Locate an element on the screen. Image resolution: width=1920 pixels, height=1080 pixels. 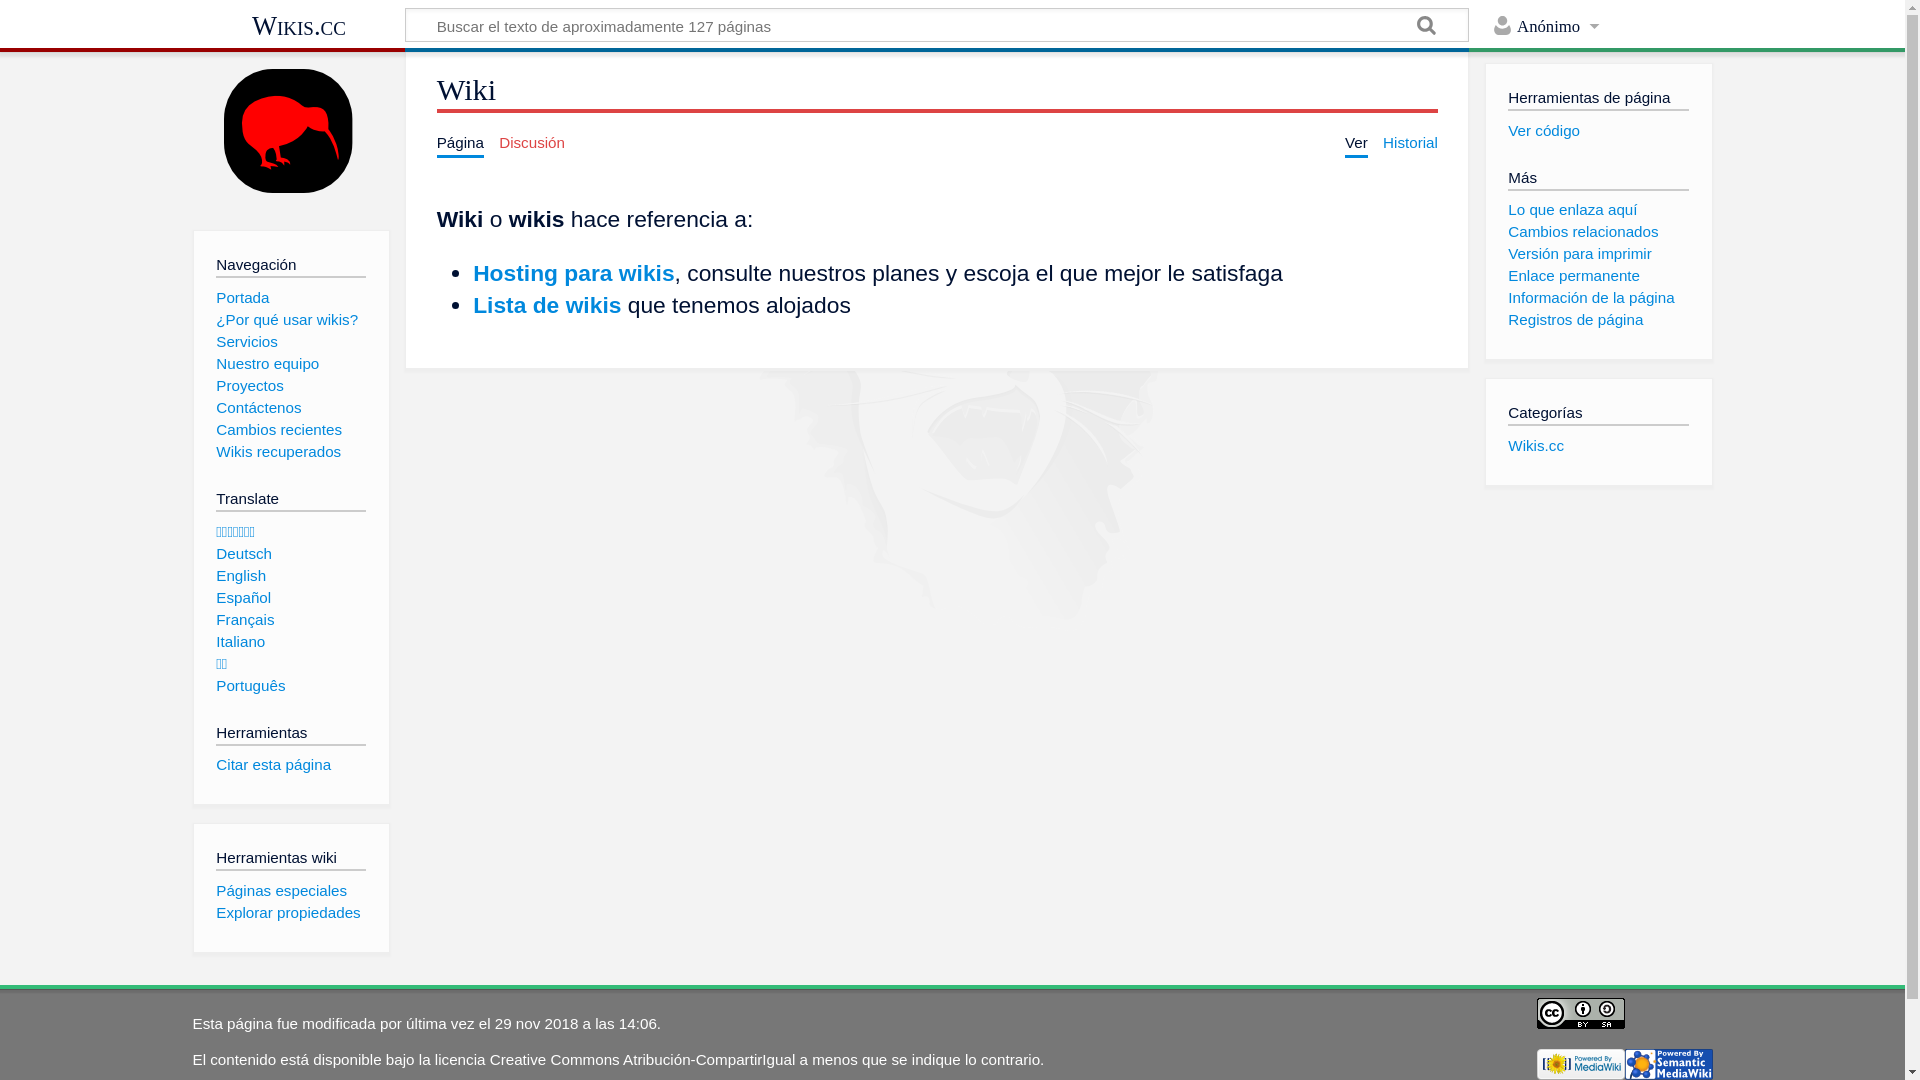
Wikis.cc is located at coordinates (298, 26).